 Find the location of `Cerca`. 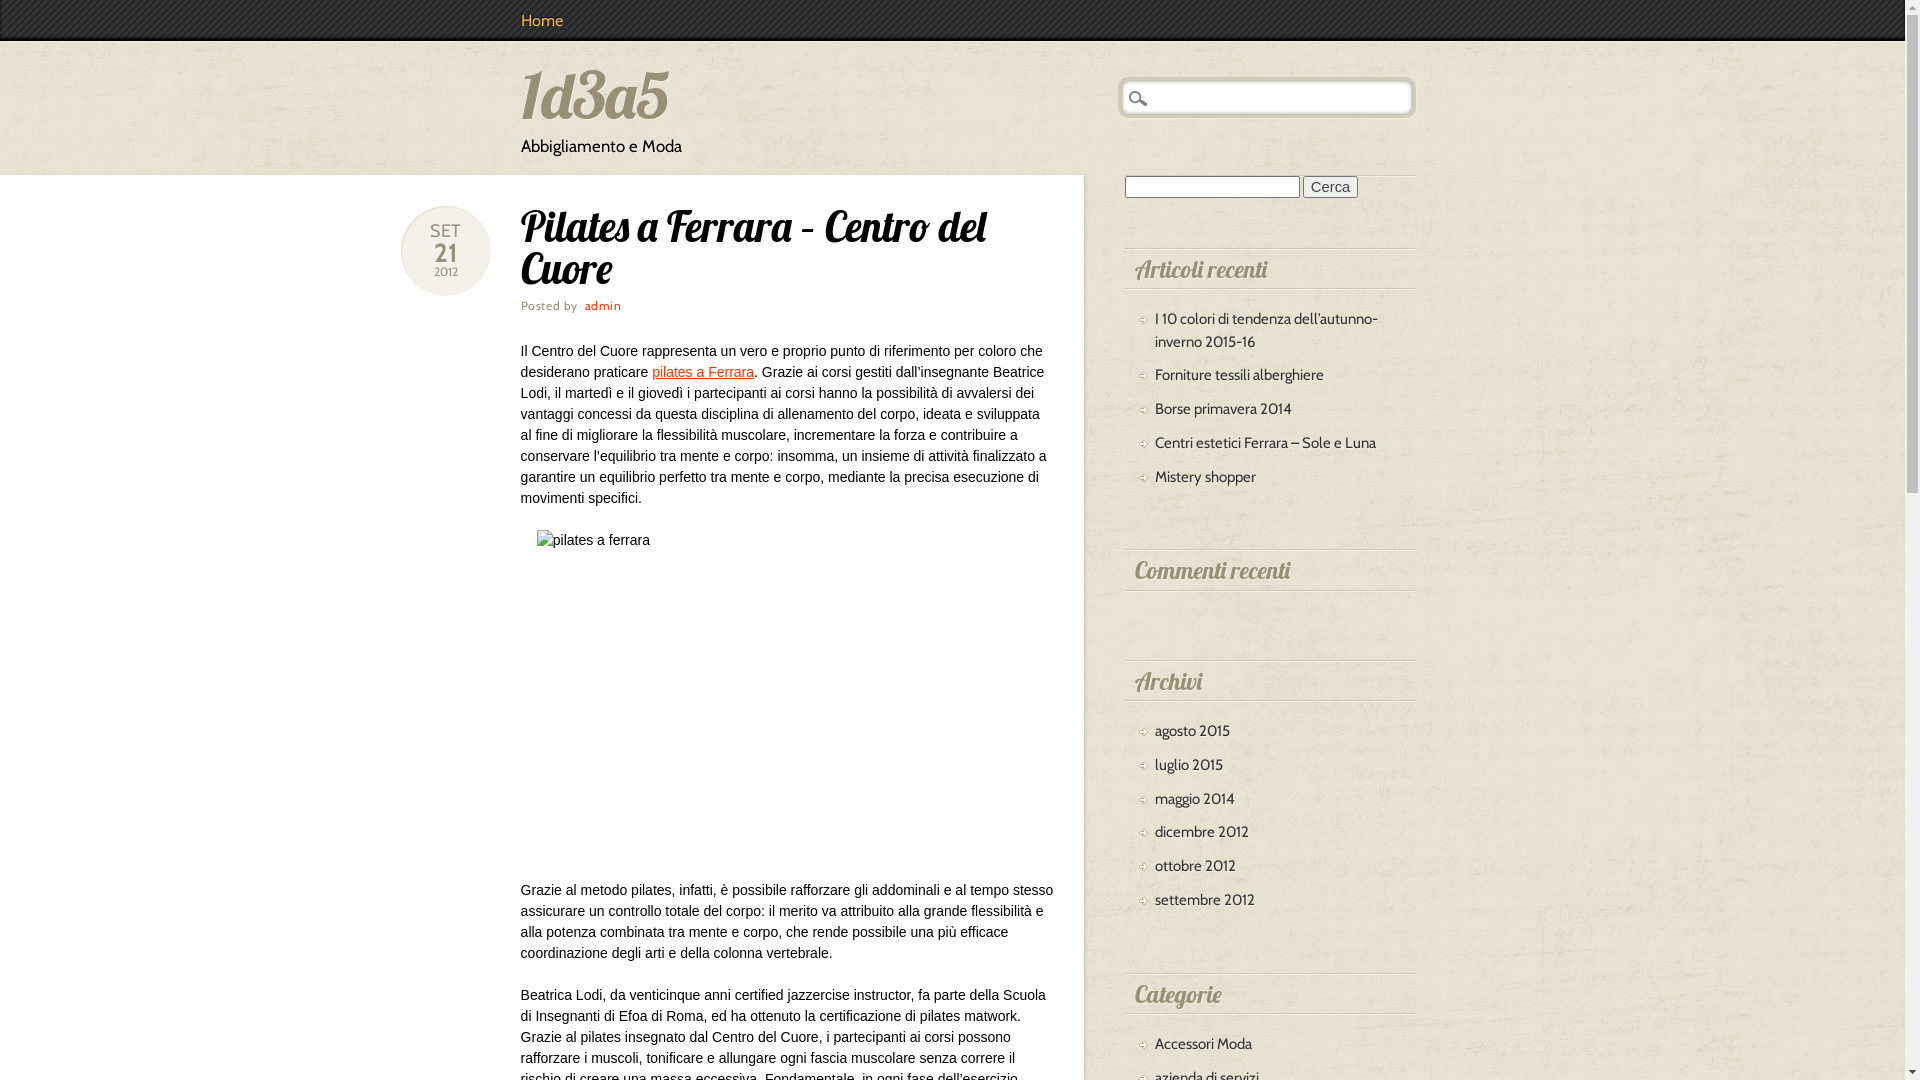

Cerca is located at coordinates (1331, 187).